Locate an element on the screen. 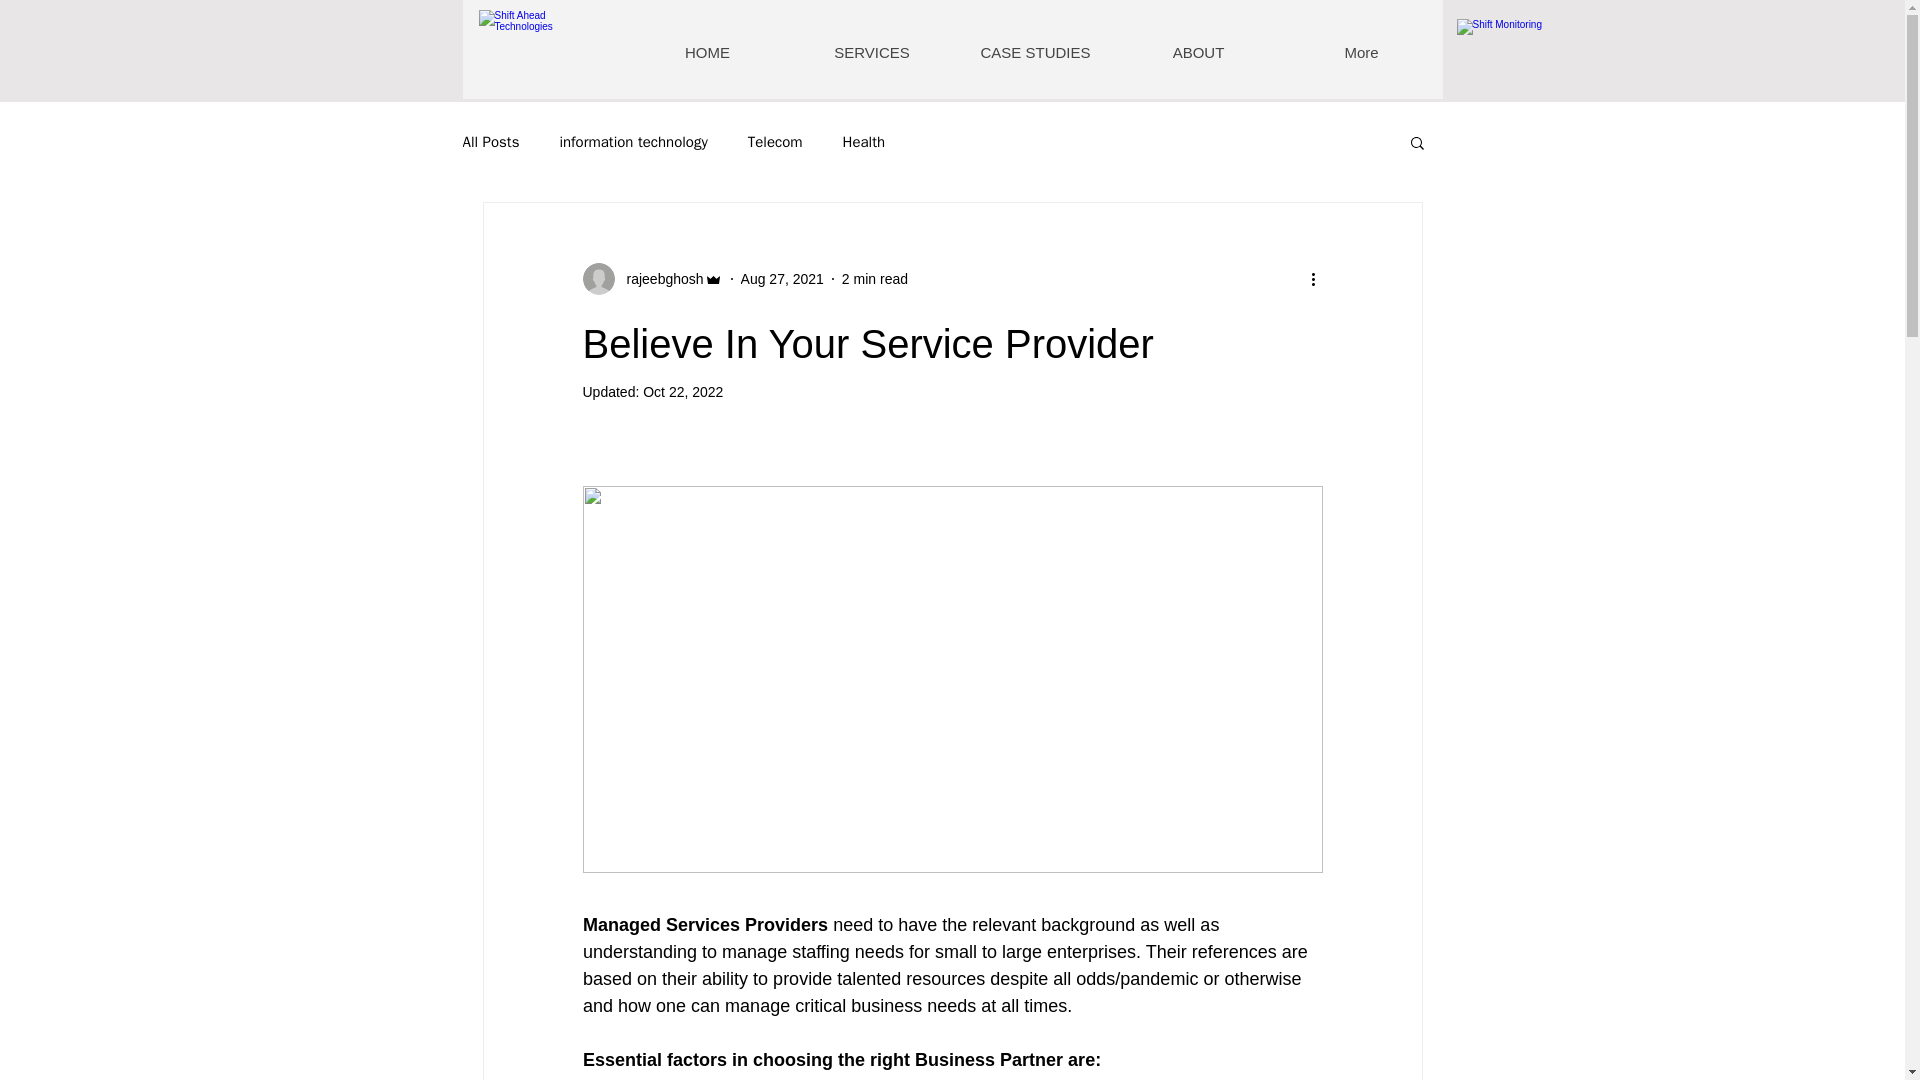  HOME is located at coordinates (707, 52).